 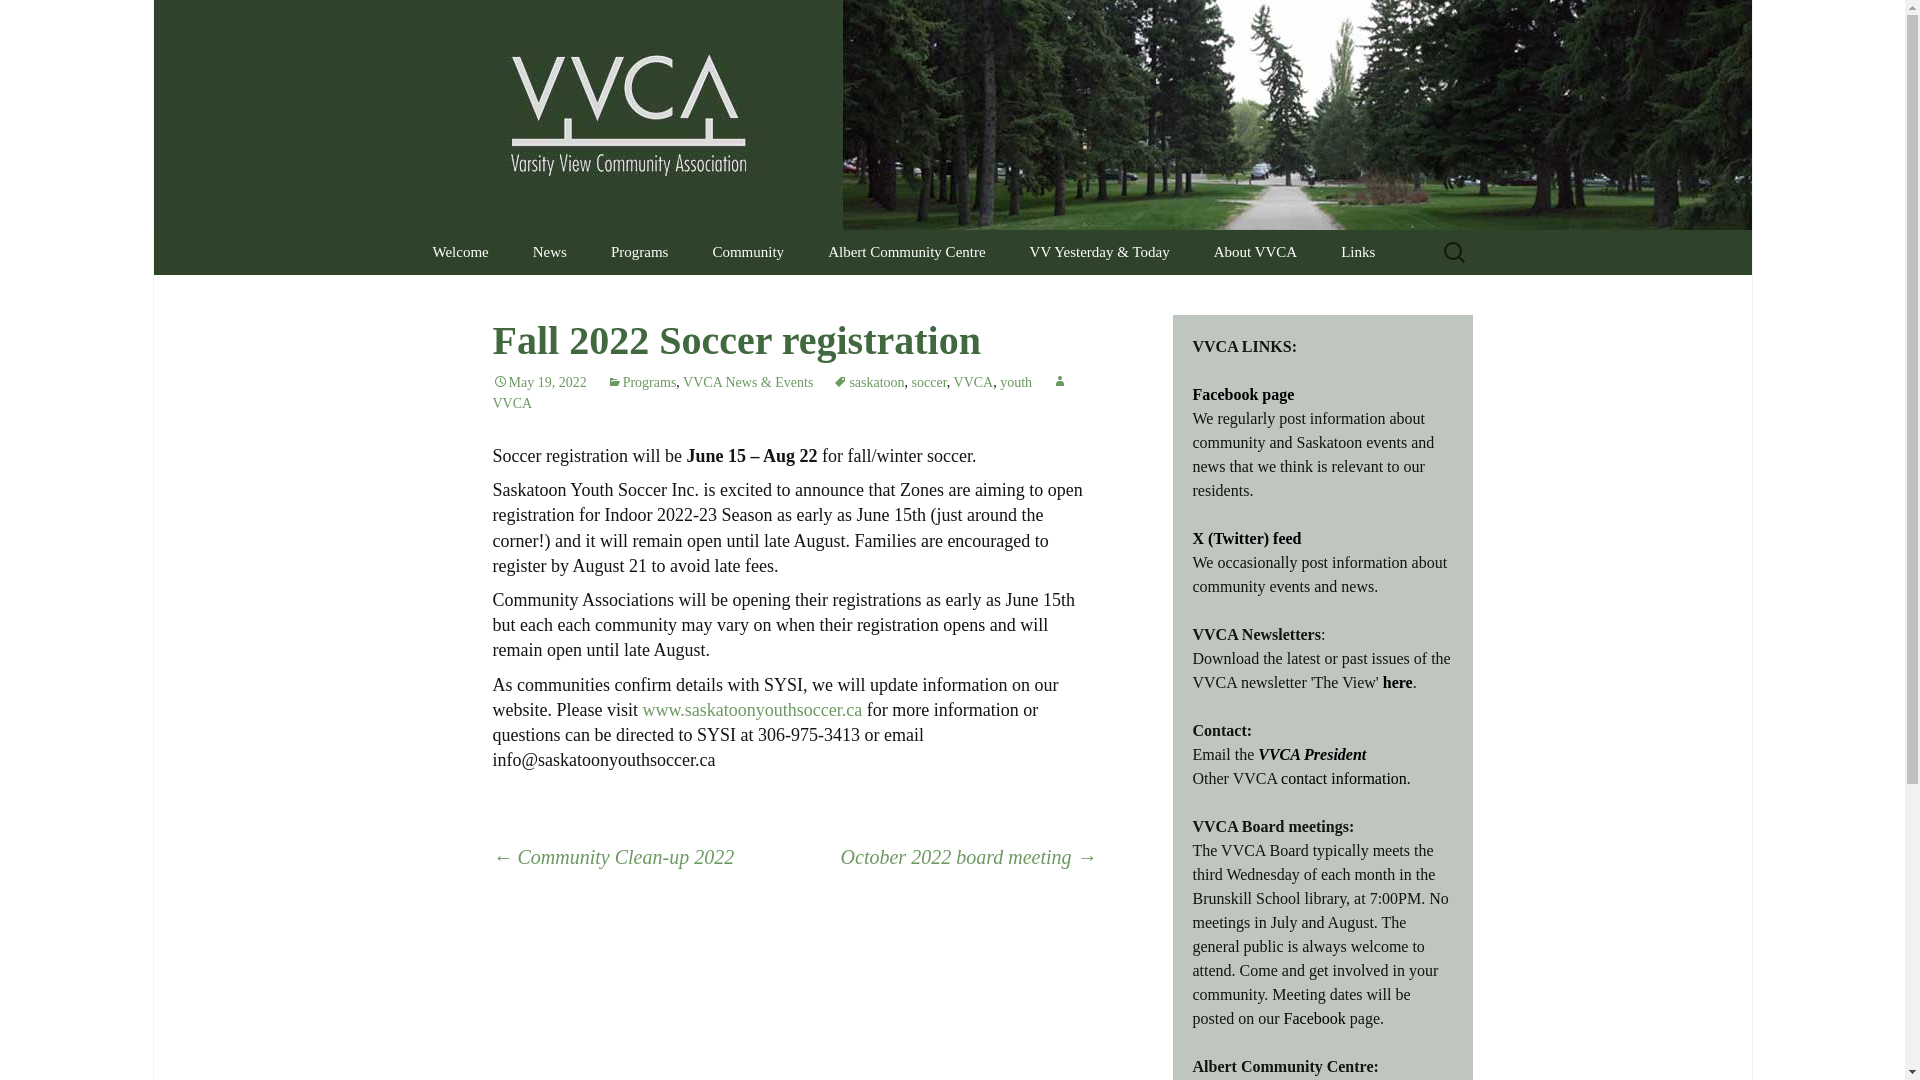 I want to click on News, so click(x=550, y=252).